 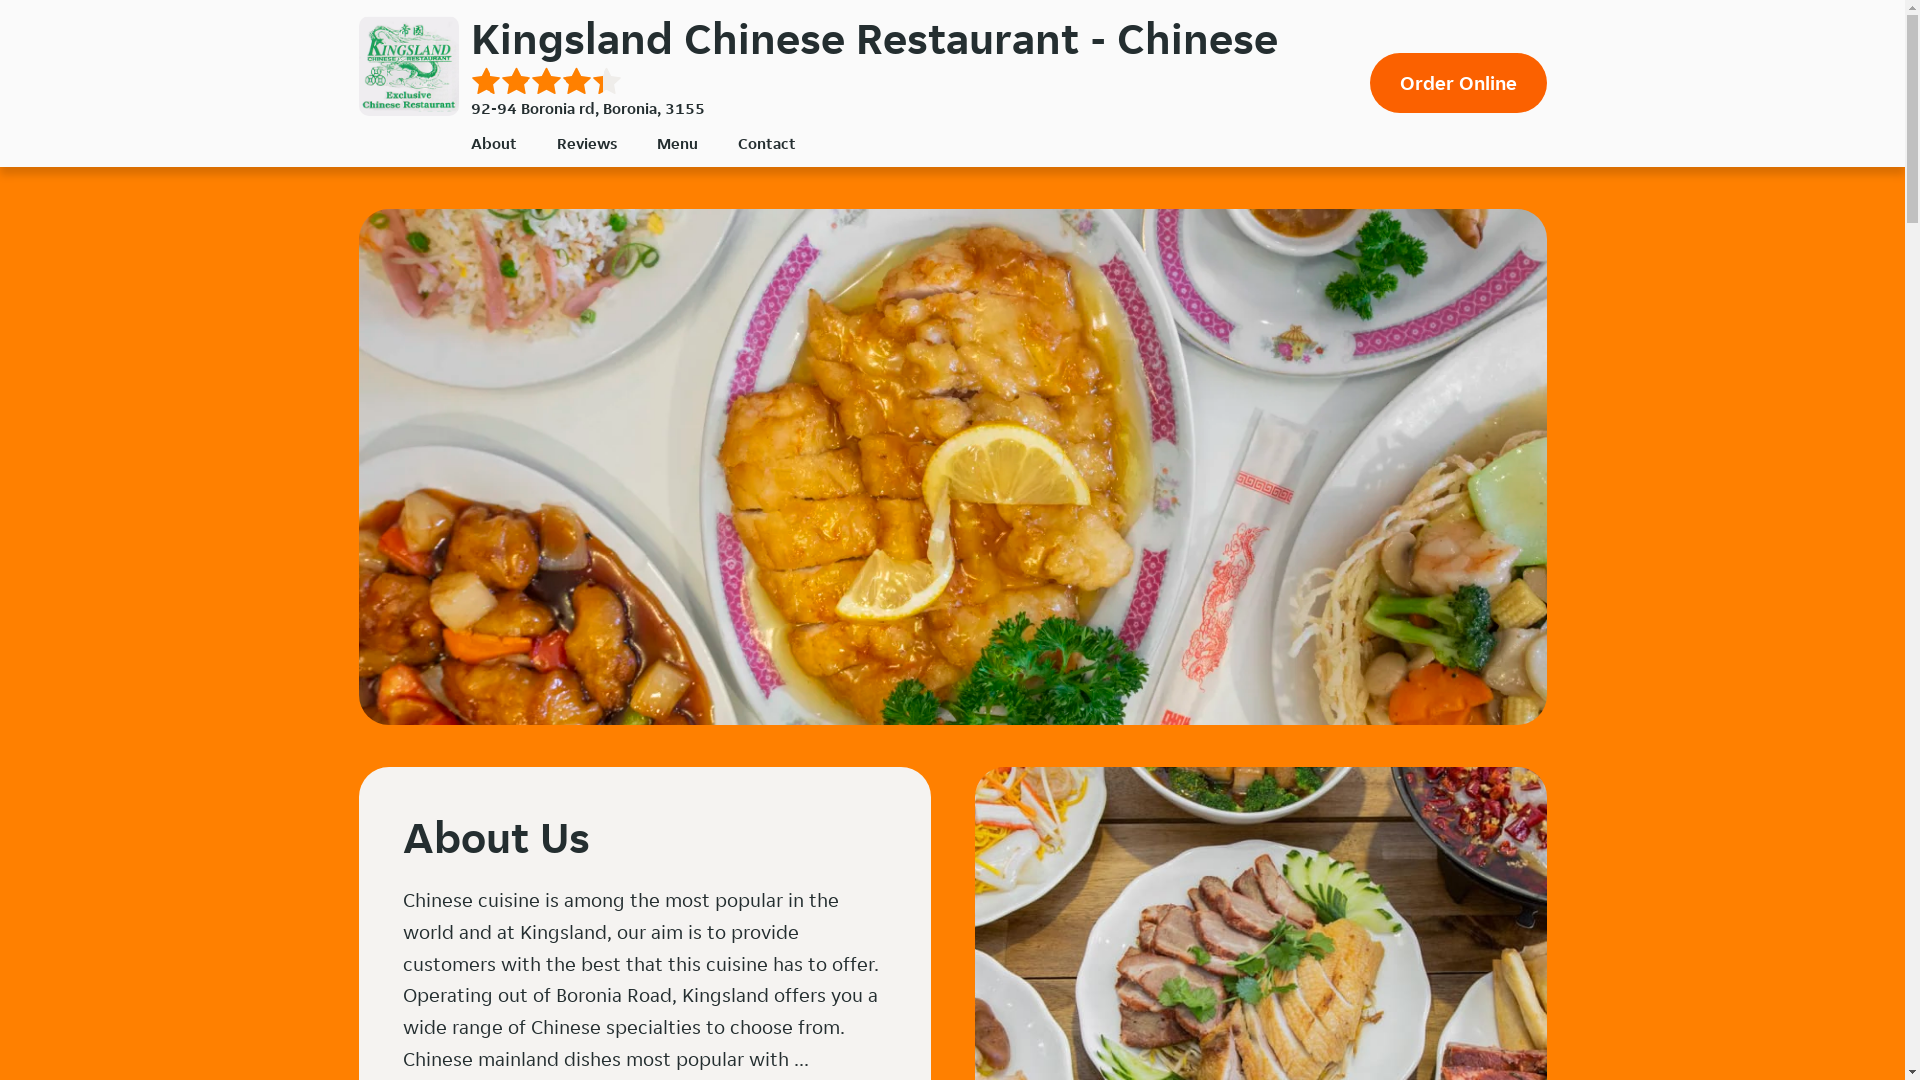 What do you see at coordinates (1458, 83) in the screenshot?
I see `Order Online` at bounding box center [1458, 83].